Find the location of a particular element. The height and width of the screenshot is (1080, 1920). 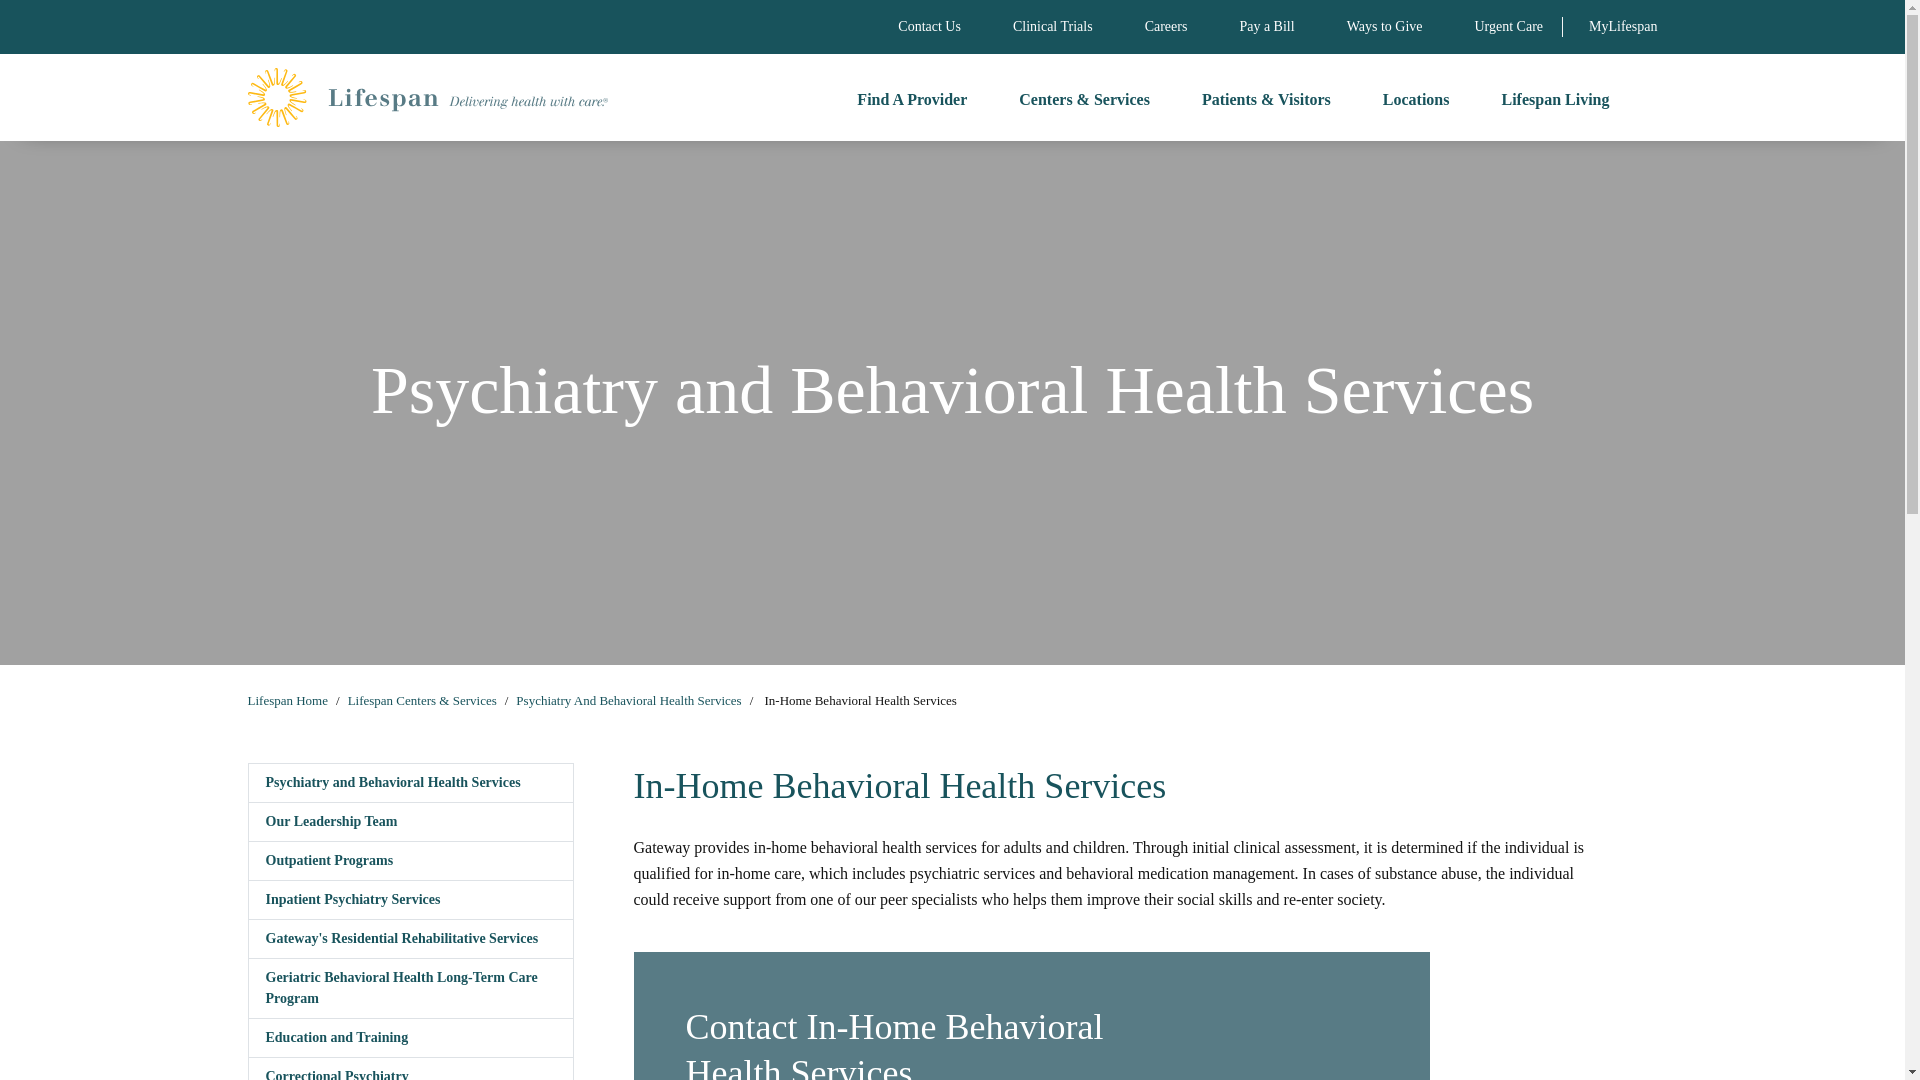

Contact Us is located at coordinates (930, 27).